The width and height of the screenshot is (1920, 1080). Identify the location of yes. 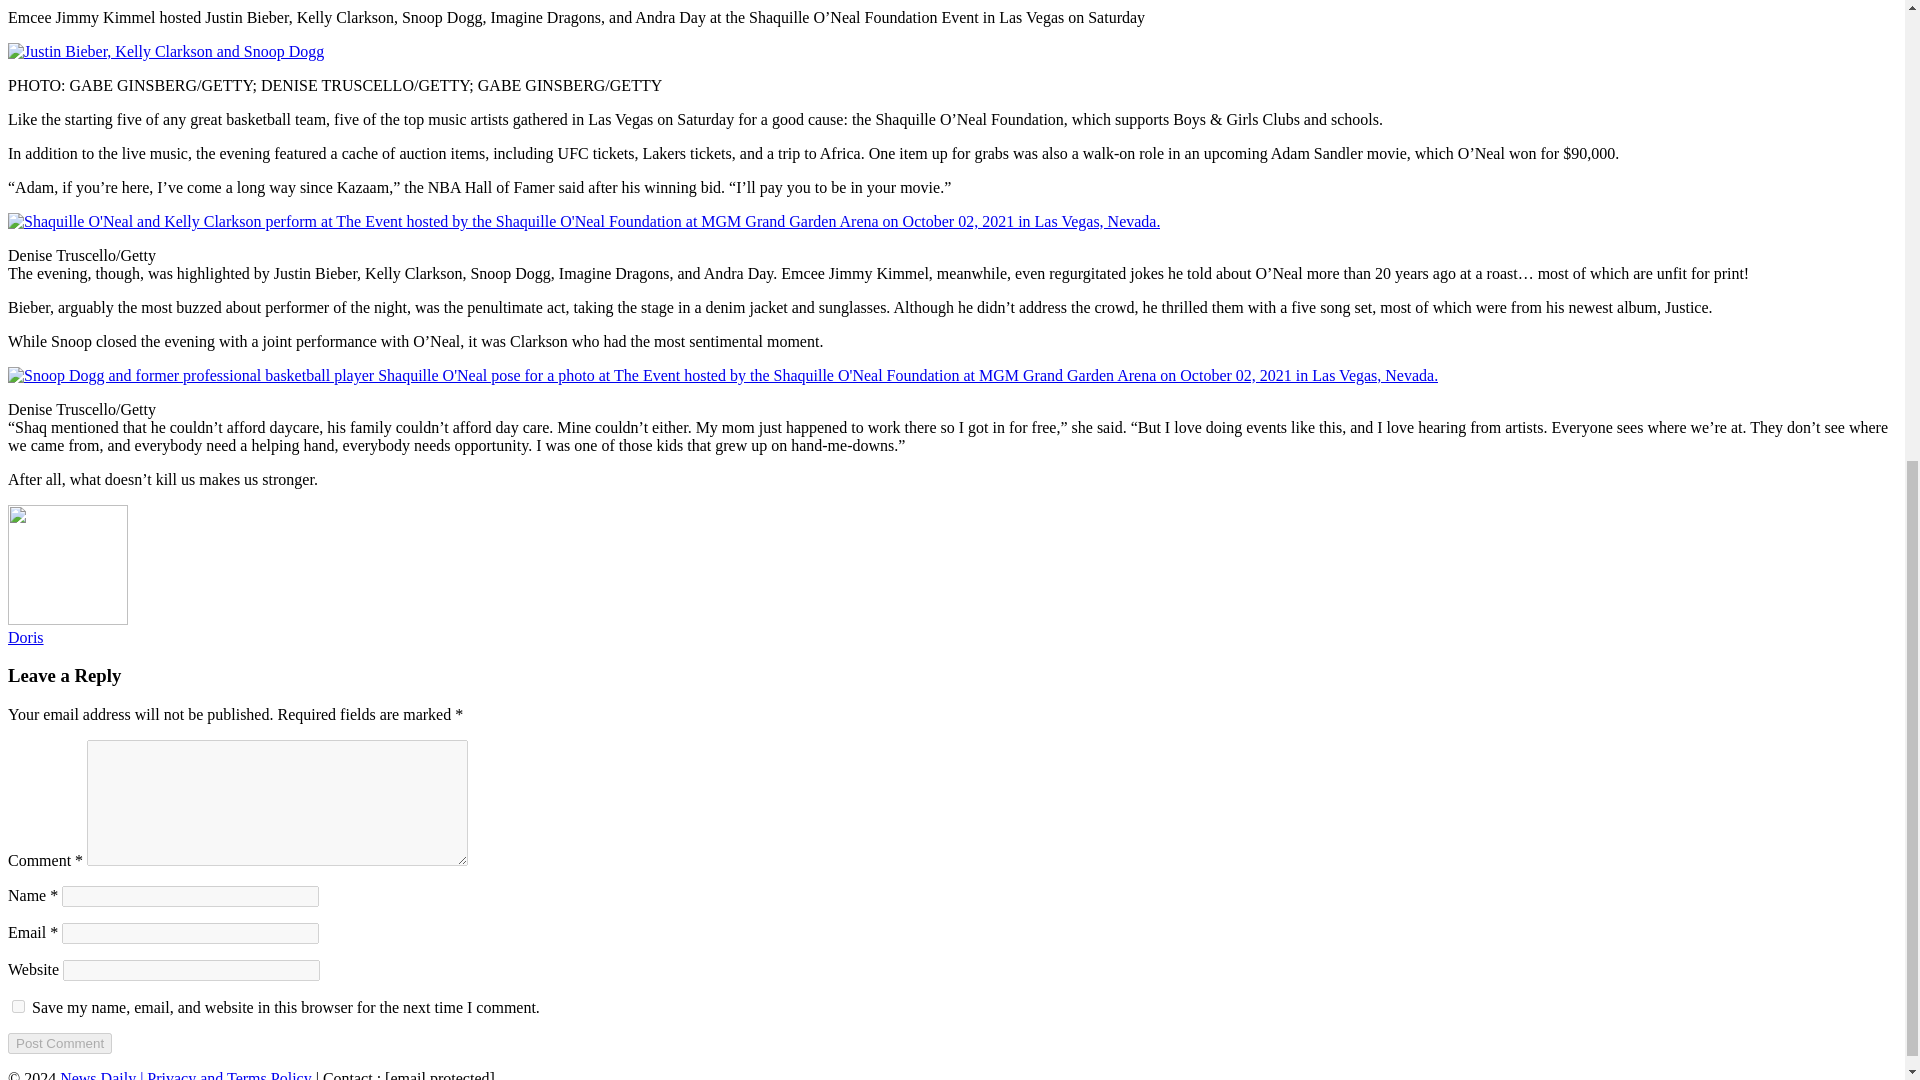
(18, 1006).